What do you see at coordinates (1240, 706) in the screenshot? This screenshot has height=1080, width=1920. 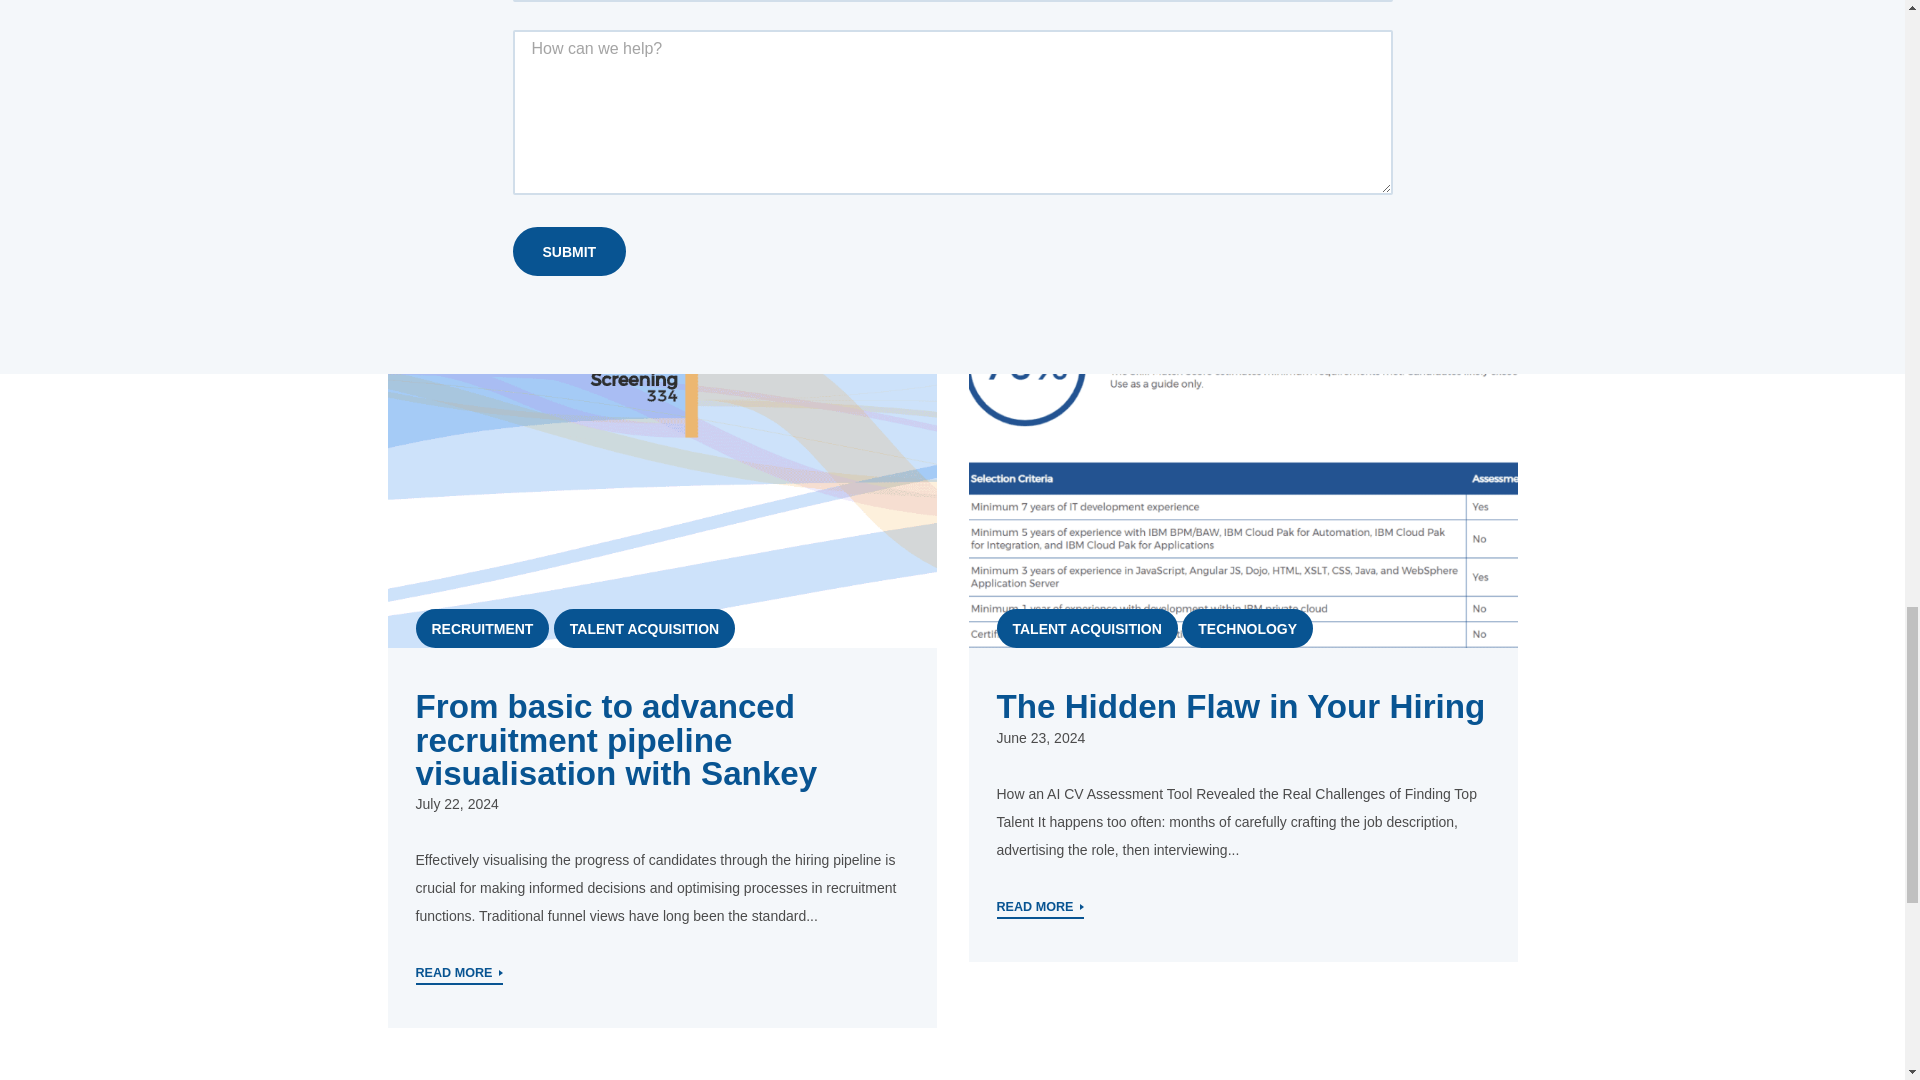 I see `The Hidden Flaw in Your Hiring` at bounding box center [1240, 706].